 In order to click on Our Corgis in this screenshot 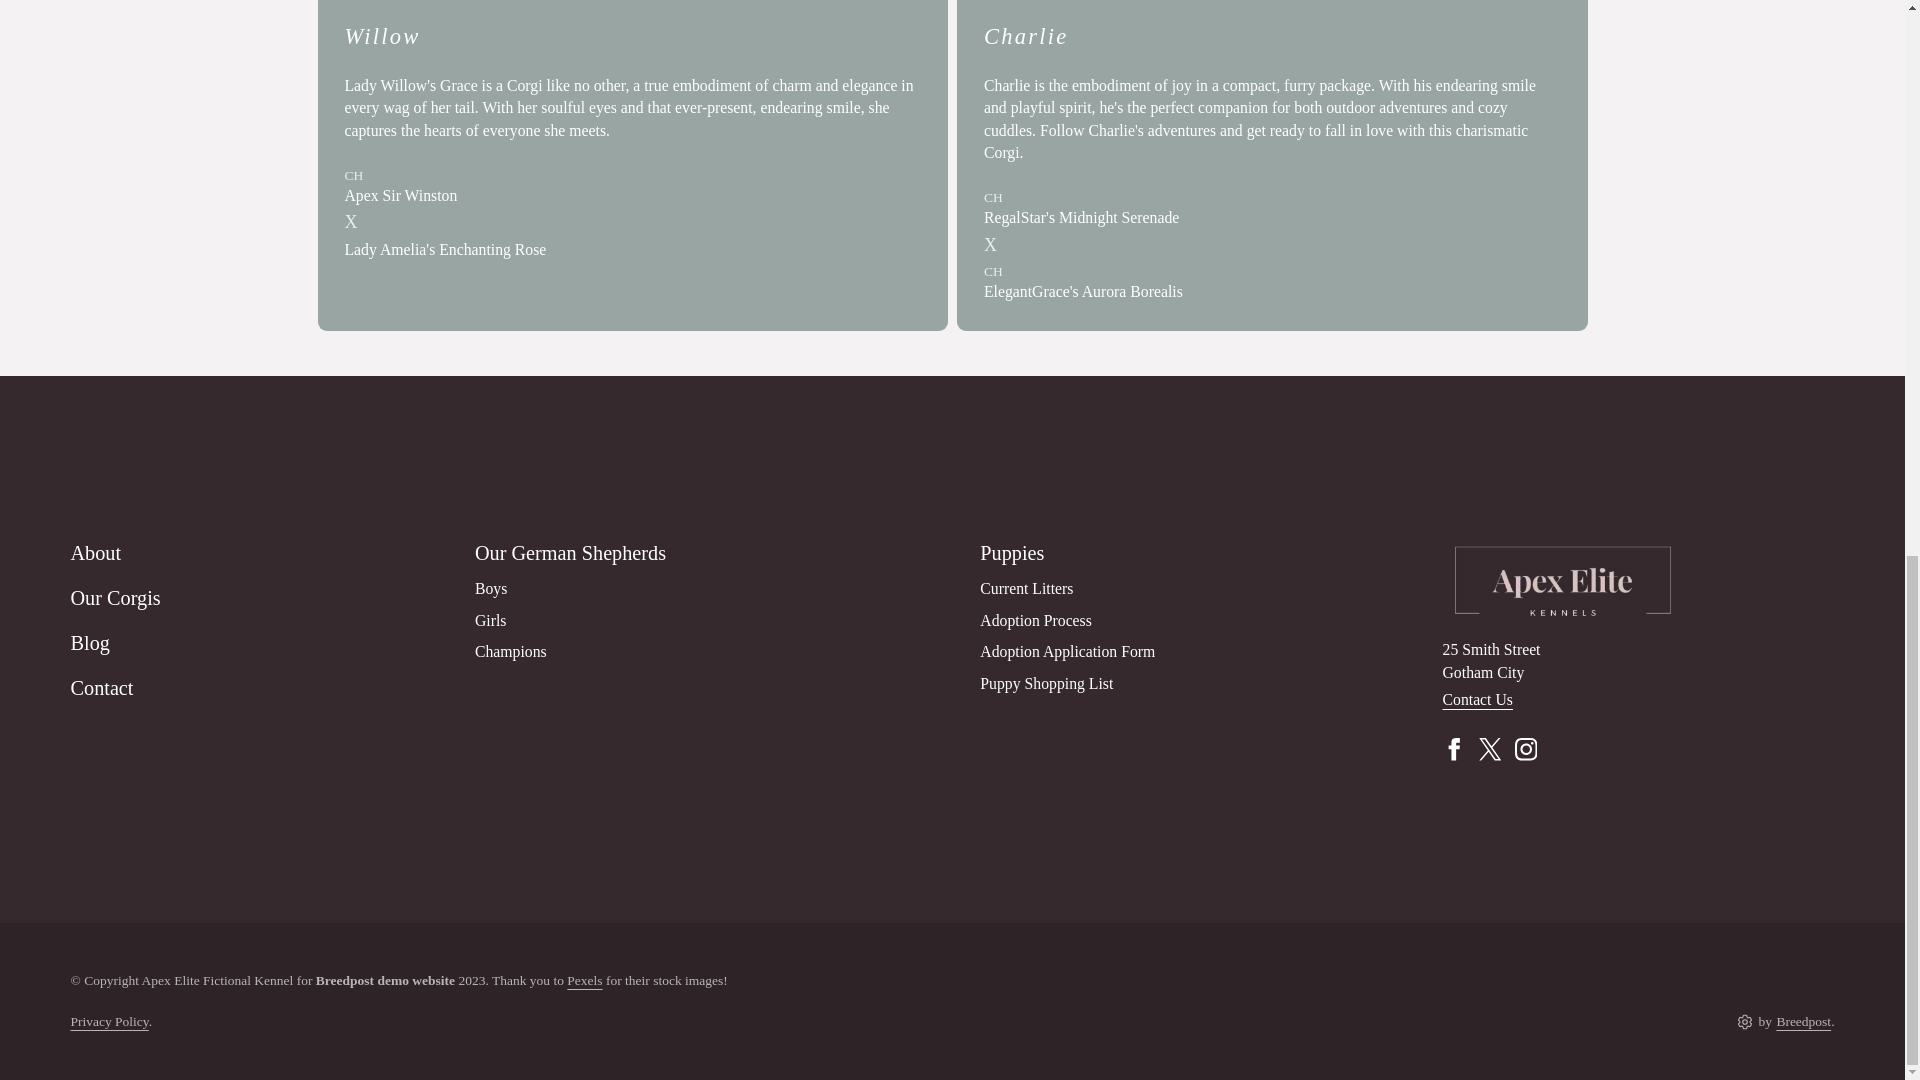, I will do `click(258, 604)`.